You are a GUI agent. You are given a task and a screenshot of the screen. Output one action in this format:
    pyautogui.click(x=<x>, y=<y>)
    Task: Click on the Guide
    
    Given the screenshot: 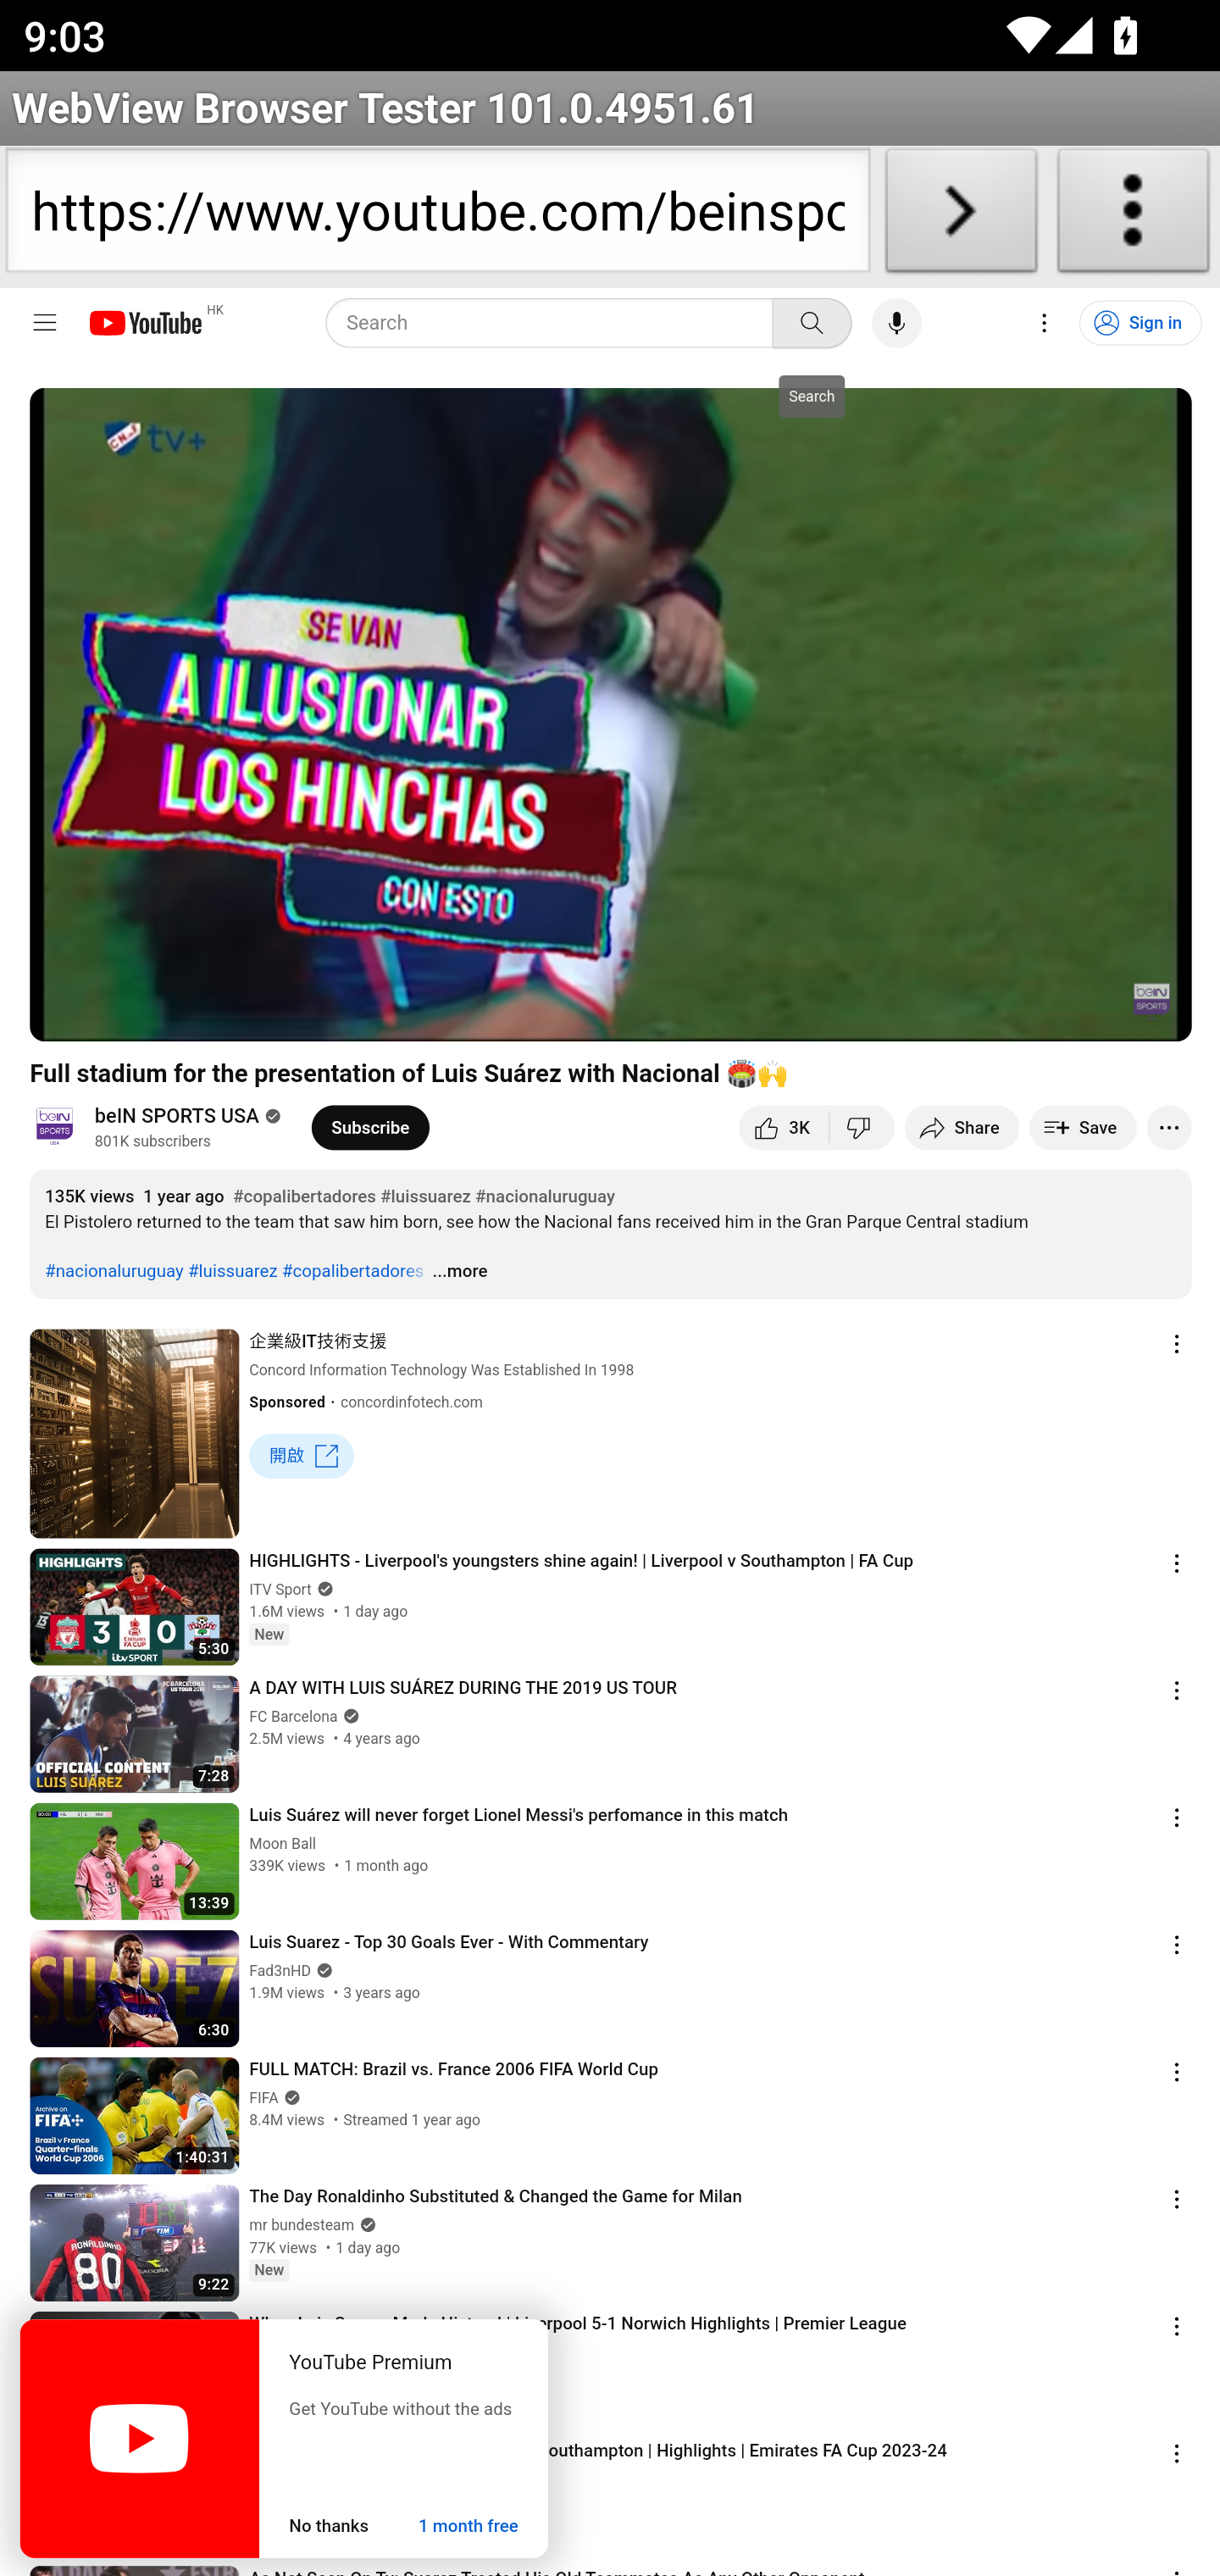 What is the action you would take?
    pyautogui.click(x=45, y=323)
    